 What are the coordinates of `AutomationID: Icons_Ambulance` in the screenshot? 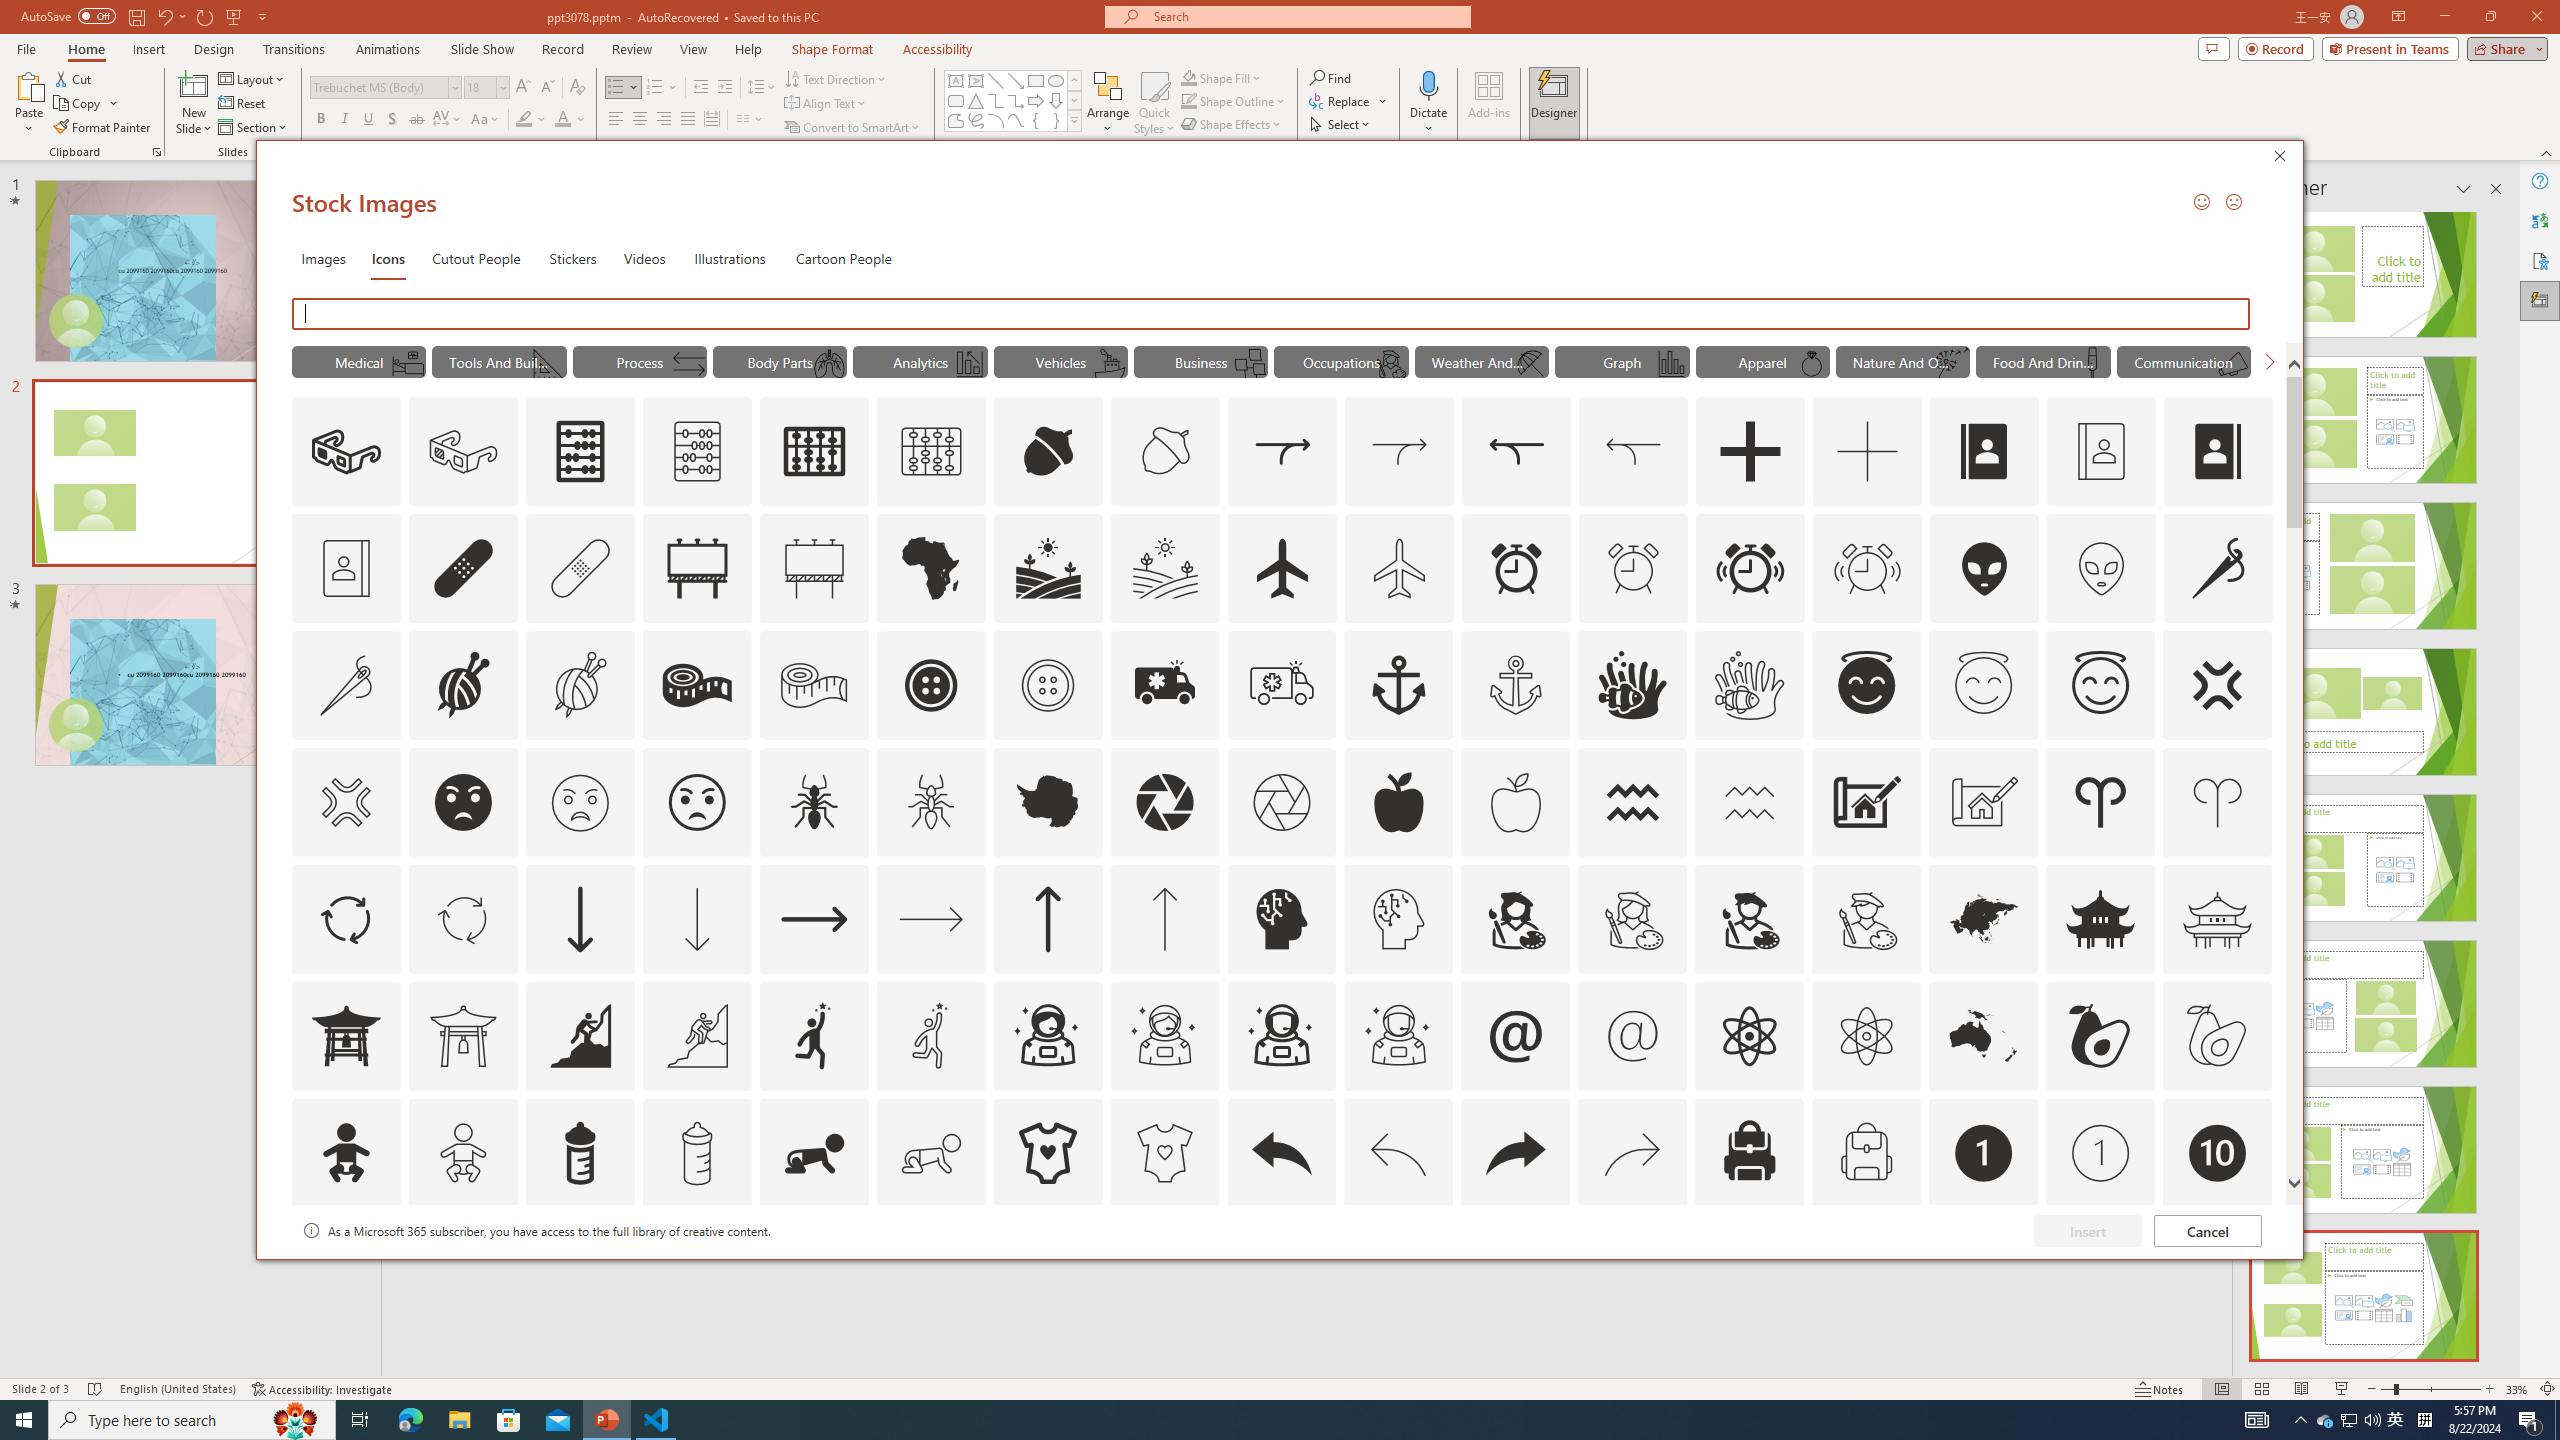 It's located at (1164, 685).